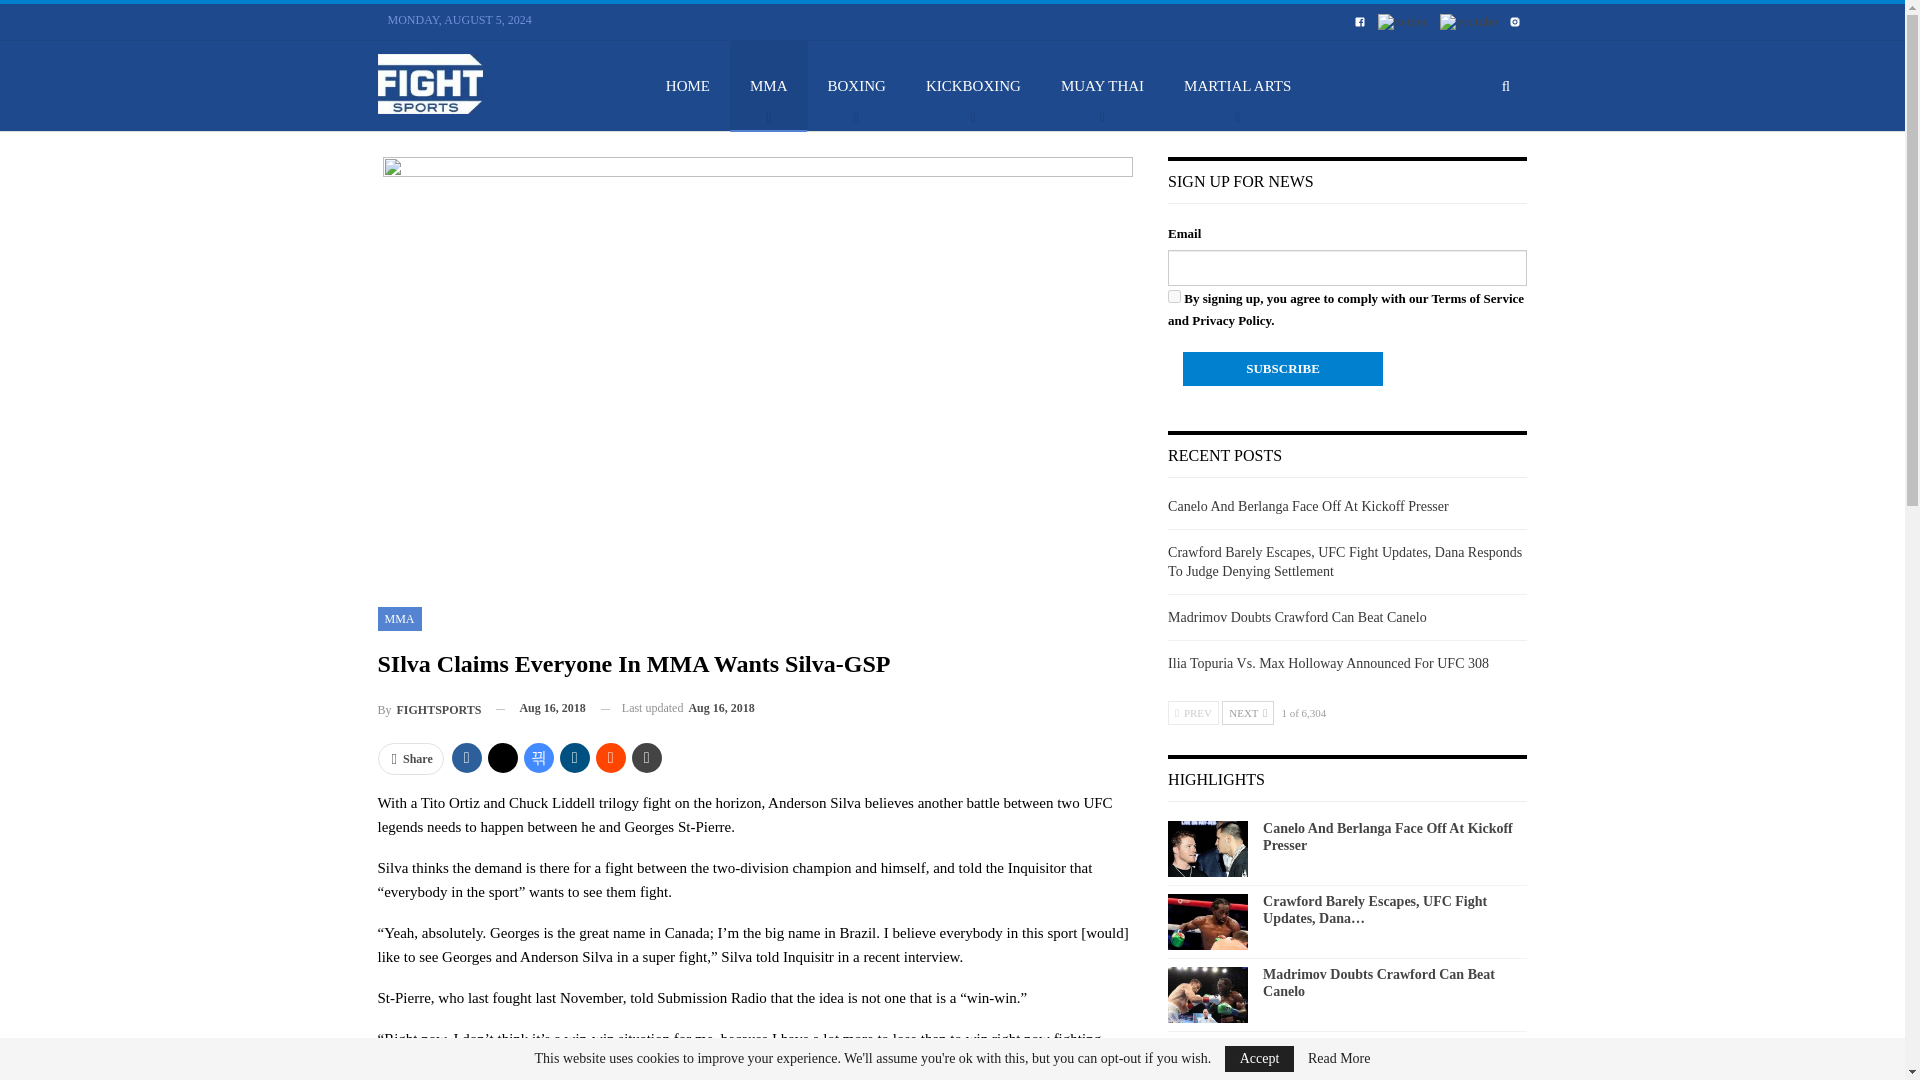 This screenshot has width=1920, height=1080. What do you see at coordinates (1514, 22) in the screenshot?
I see `instagram` at bounding box center [1514, 22].